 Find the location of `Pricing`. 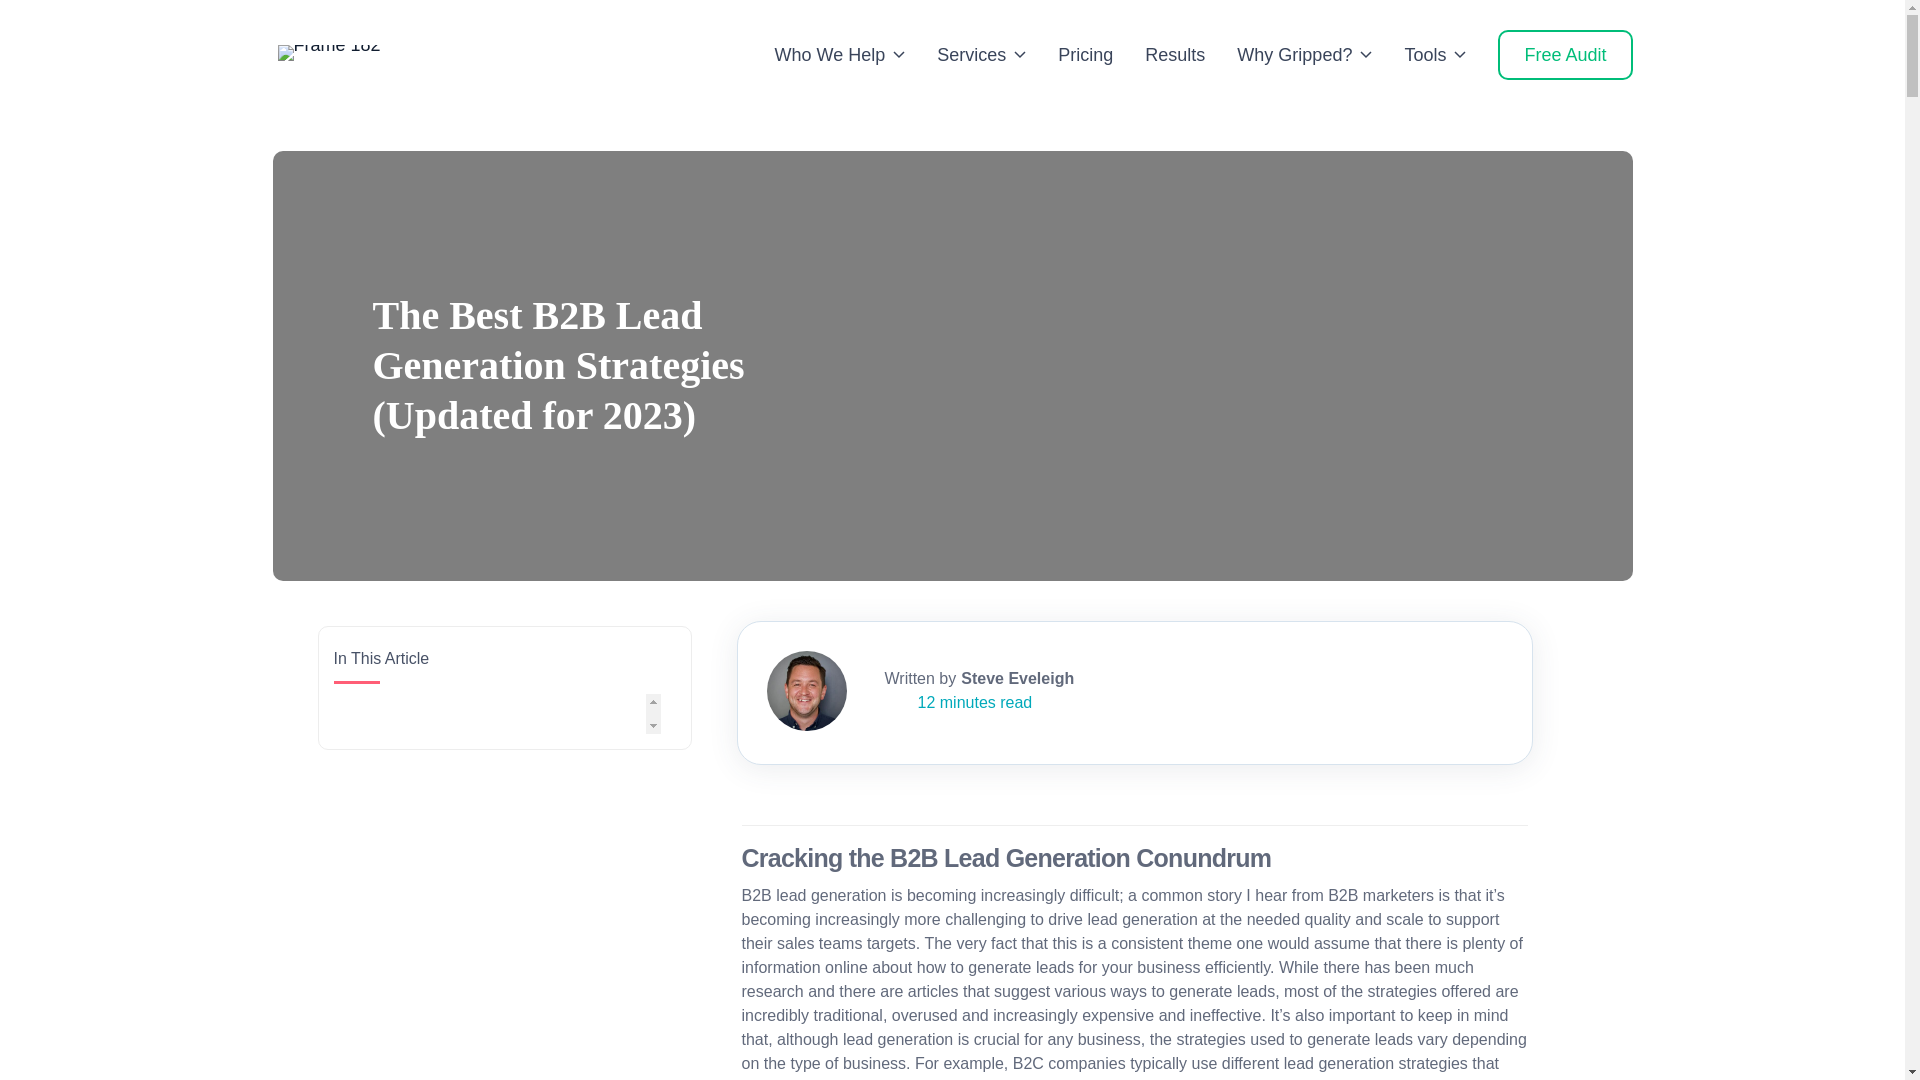

Pricing is located at coordinates (1085, 56).